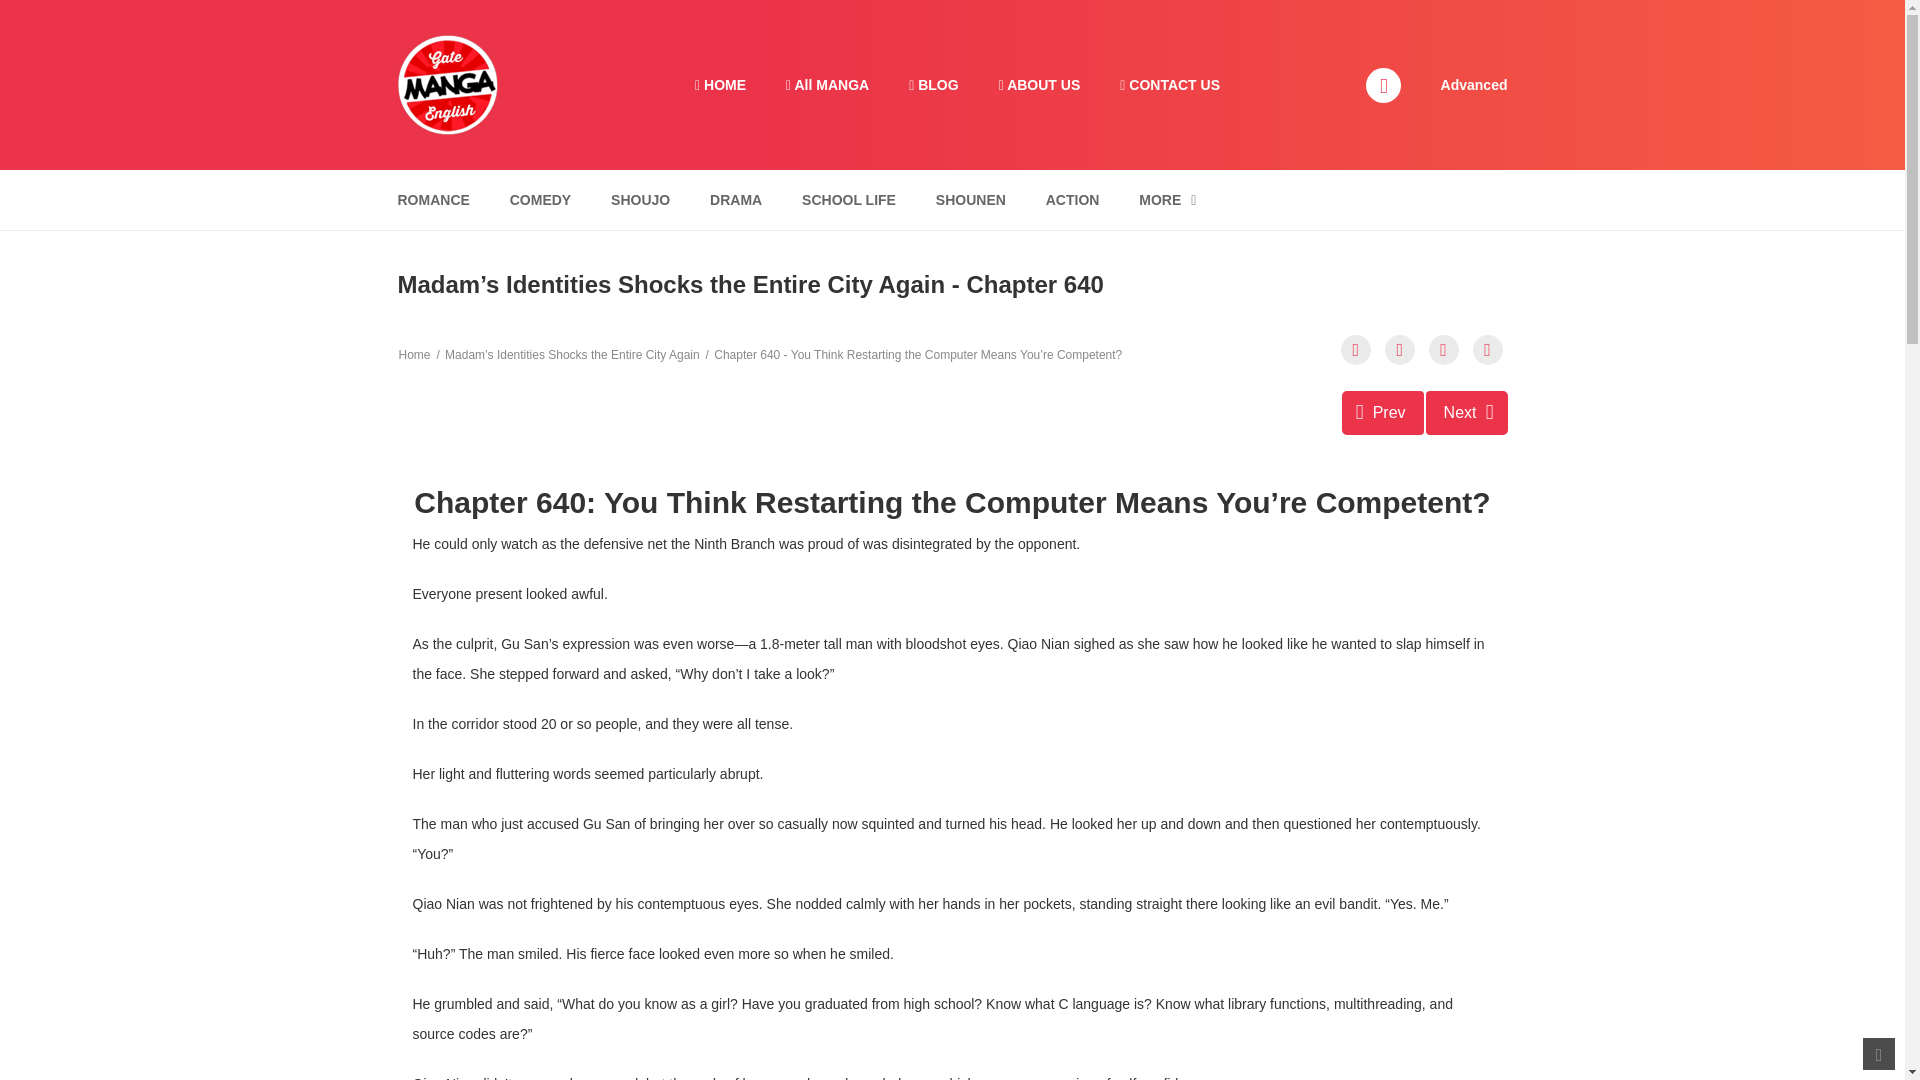 The height and width of the screenshot is (1080, 1920). I want to click on Search, so click(1279, 12).